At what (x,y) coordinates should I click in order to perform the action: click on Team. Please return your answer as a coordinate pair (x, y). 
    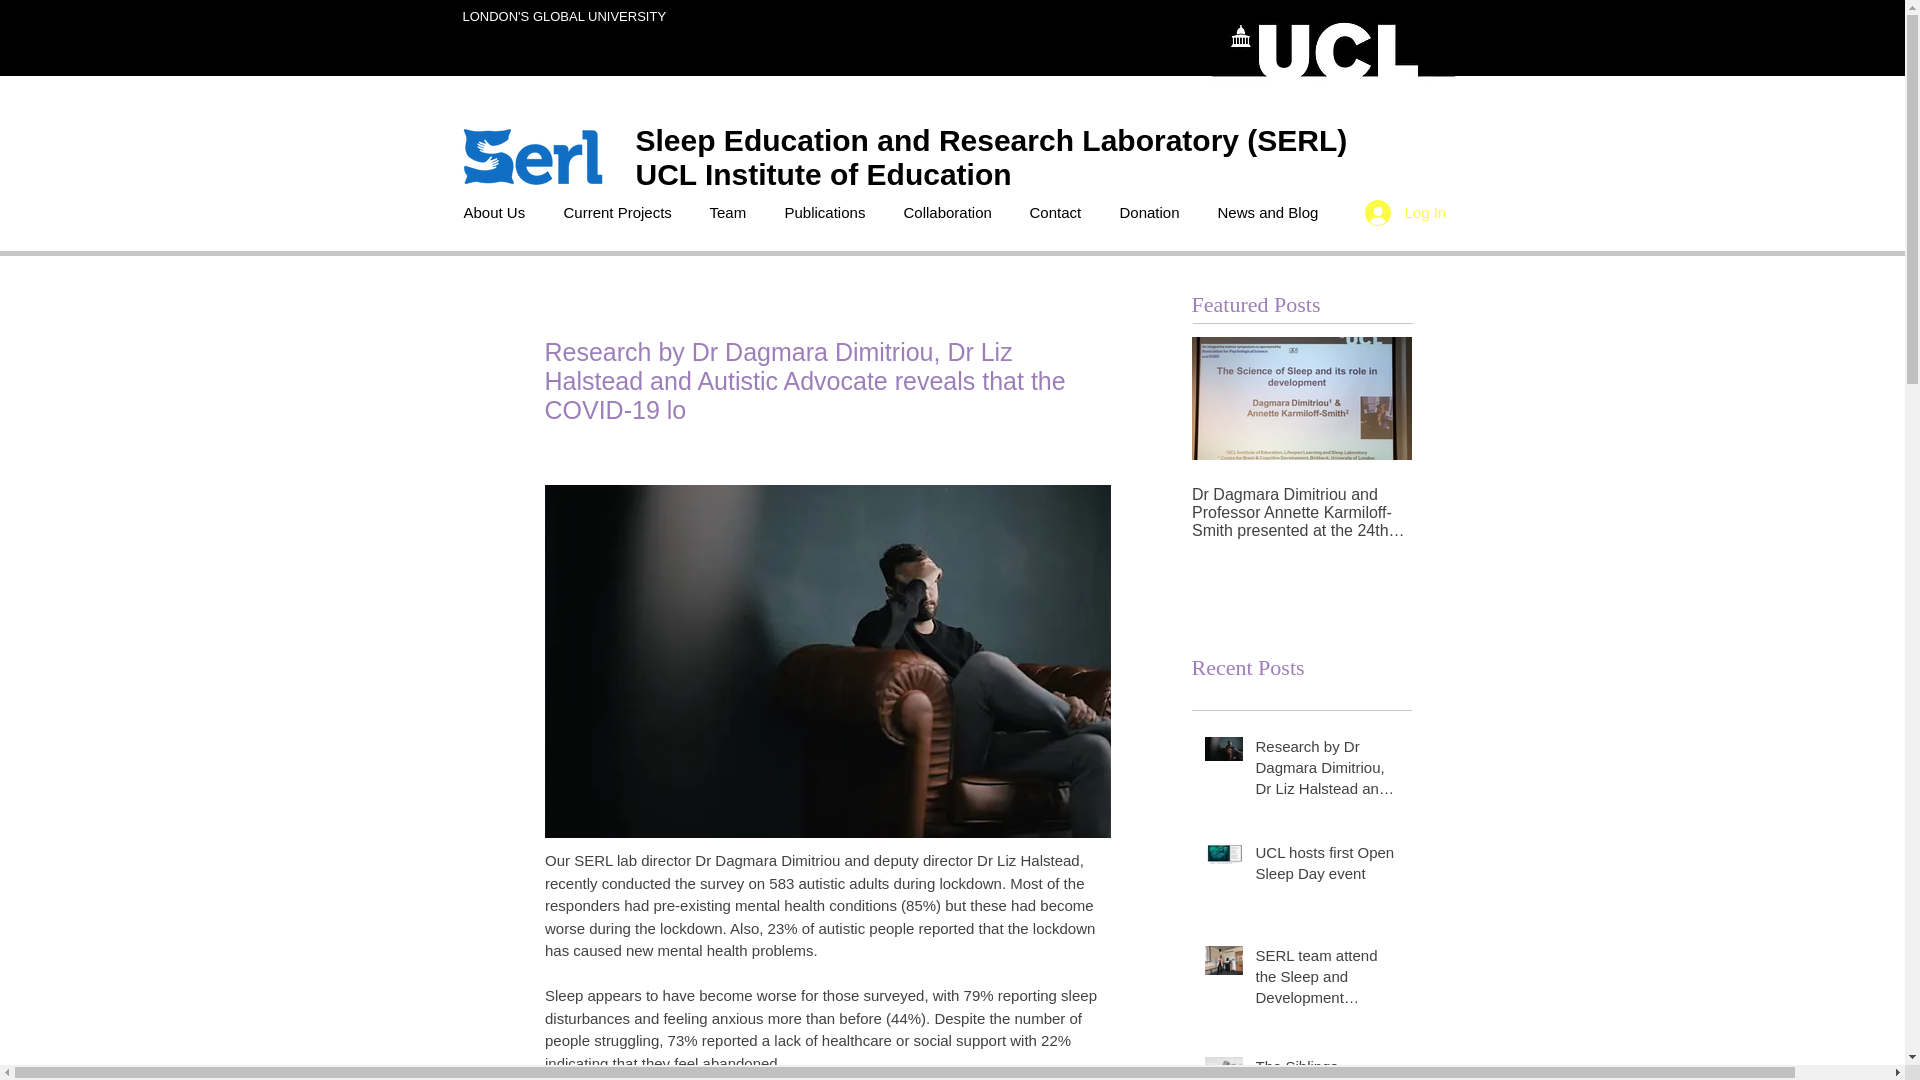
    Looking at the image, I should click on (731, 212).